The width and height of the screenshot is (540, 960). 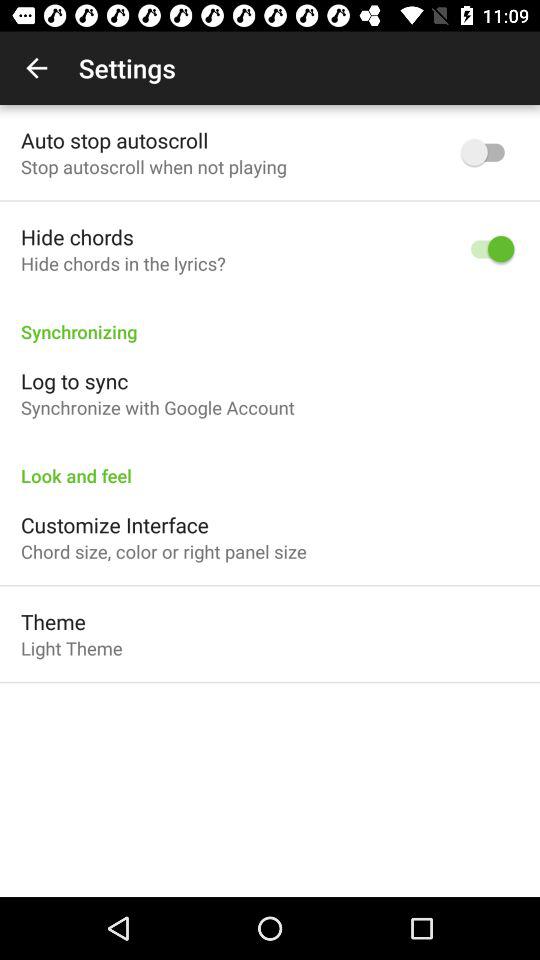 What do you see at coordinates (36, 68) in the screenshot?
I see `click the item to the left of the settings` at bounding box center [36, 68].